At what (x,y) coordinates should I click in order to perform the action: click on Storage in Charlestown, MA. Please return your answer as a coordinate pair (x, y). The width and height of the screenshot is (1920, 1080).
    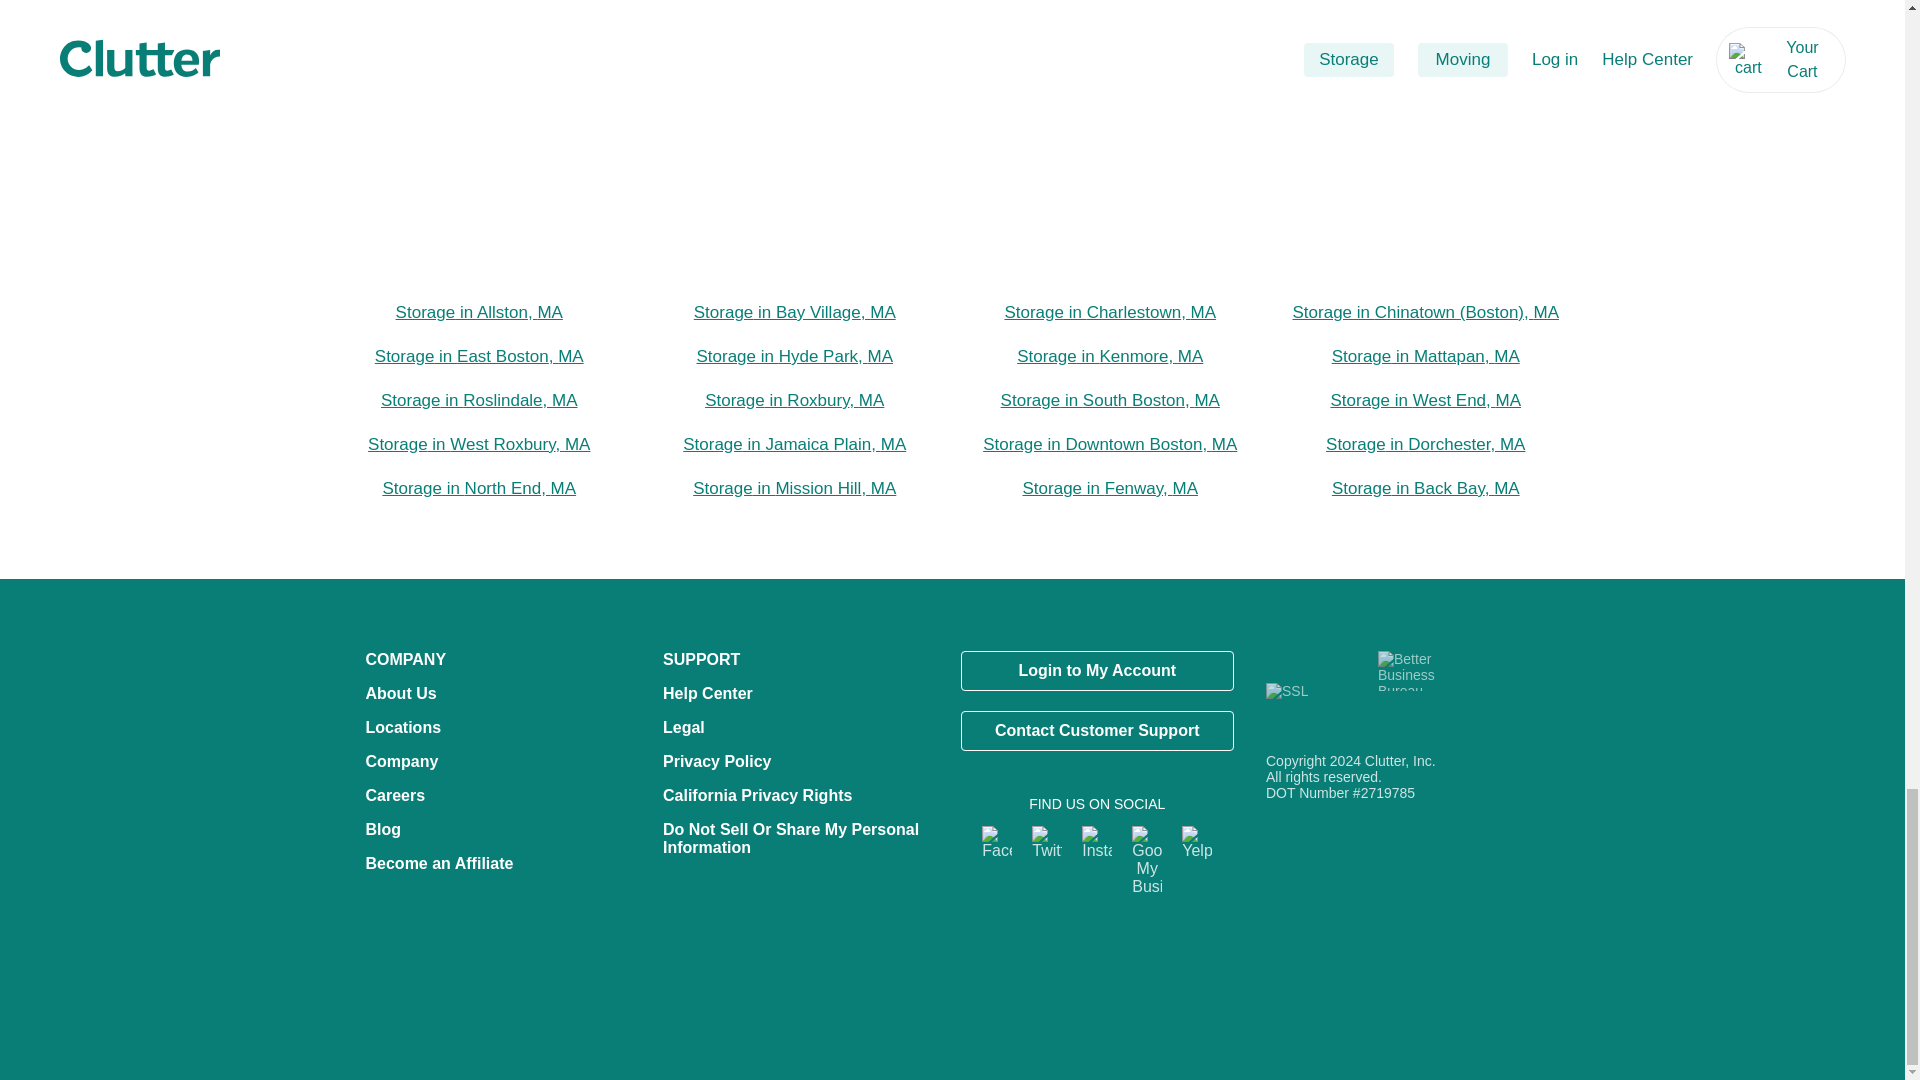
    Looking at the image, I should click on (1110, 312).